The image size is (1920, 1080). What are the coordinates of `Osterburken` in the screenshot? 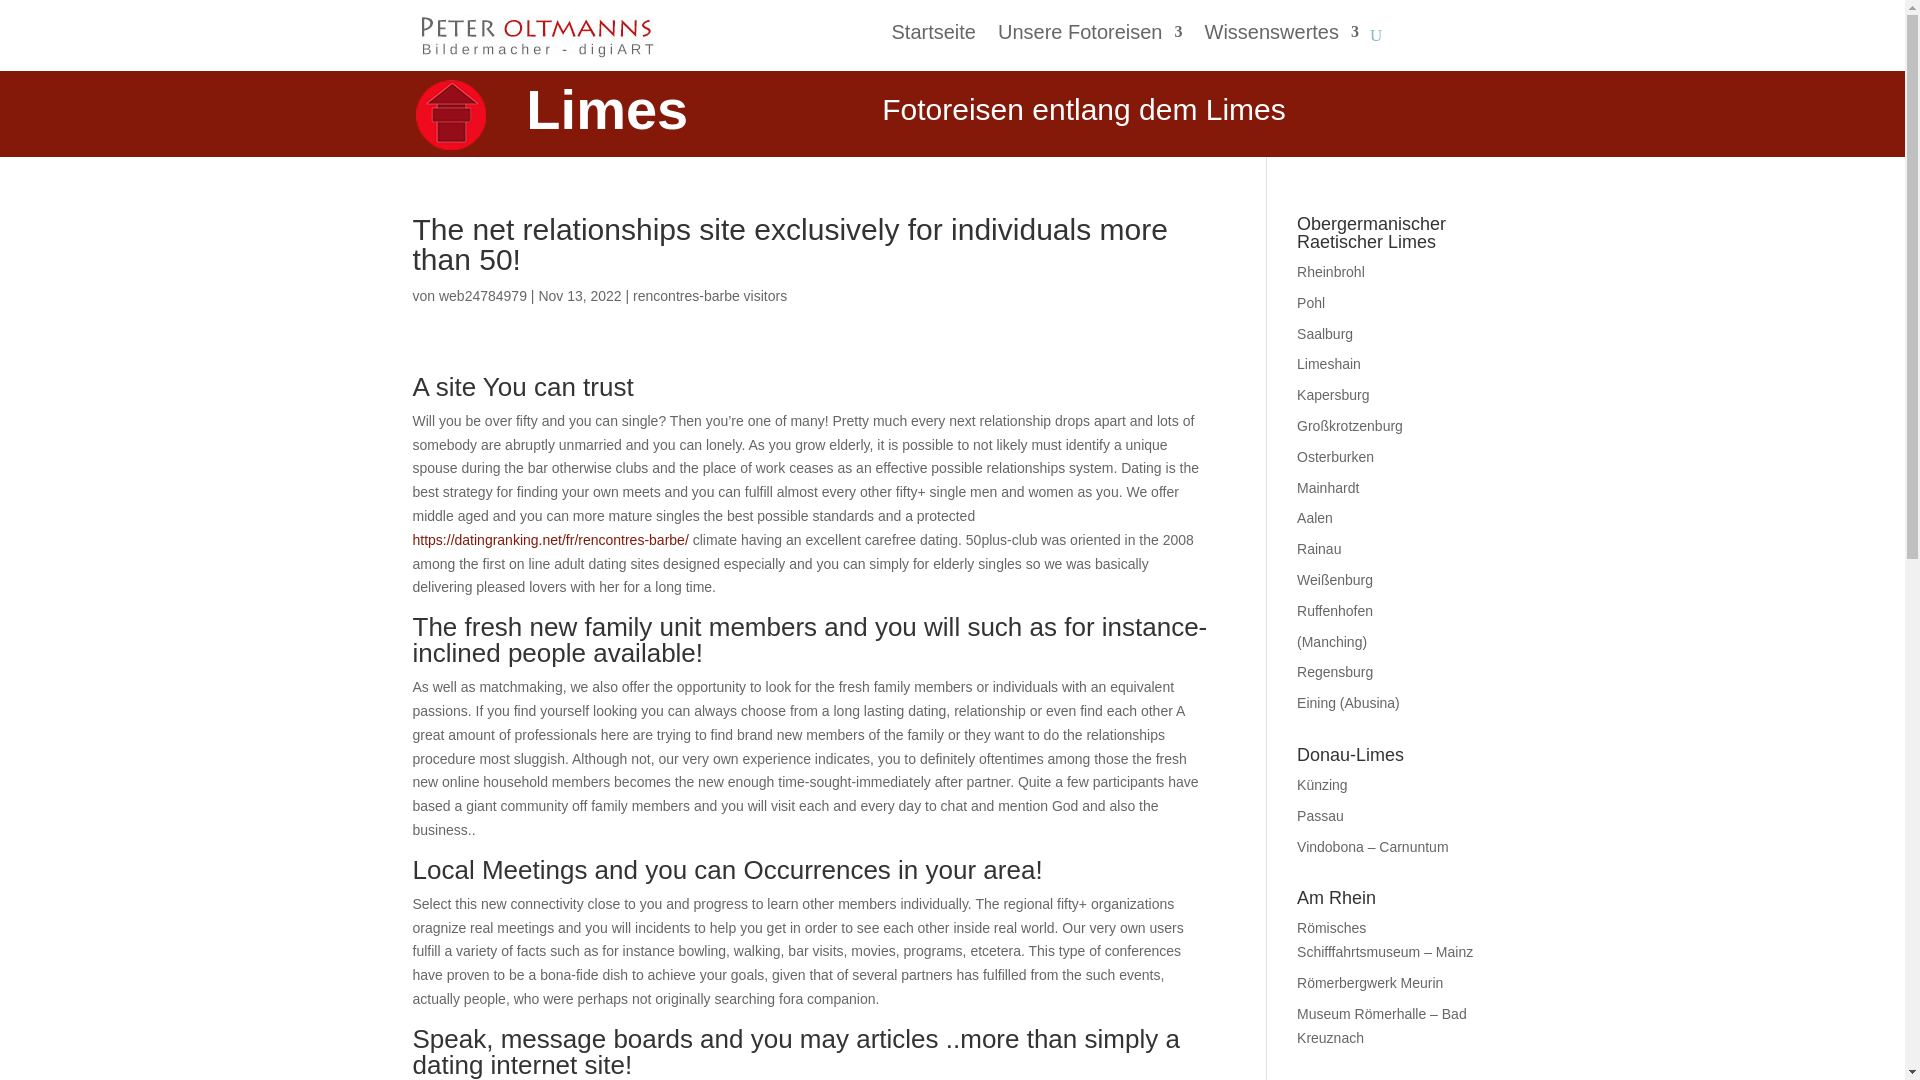 It's located at (1336, 457).